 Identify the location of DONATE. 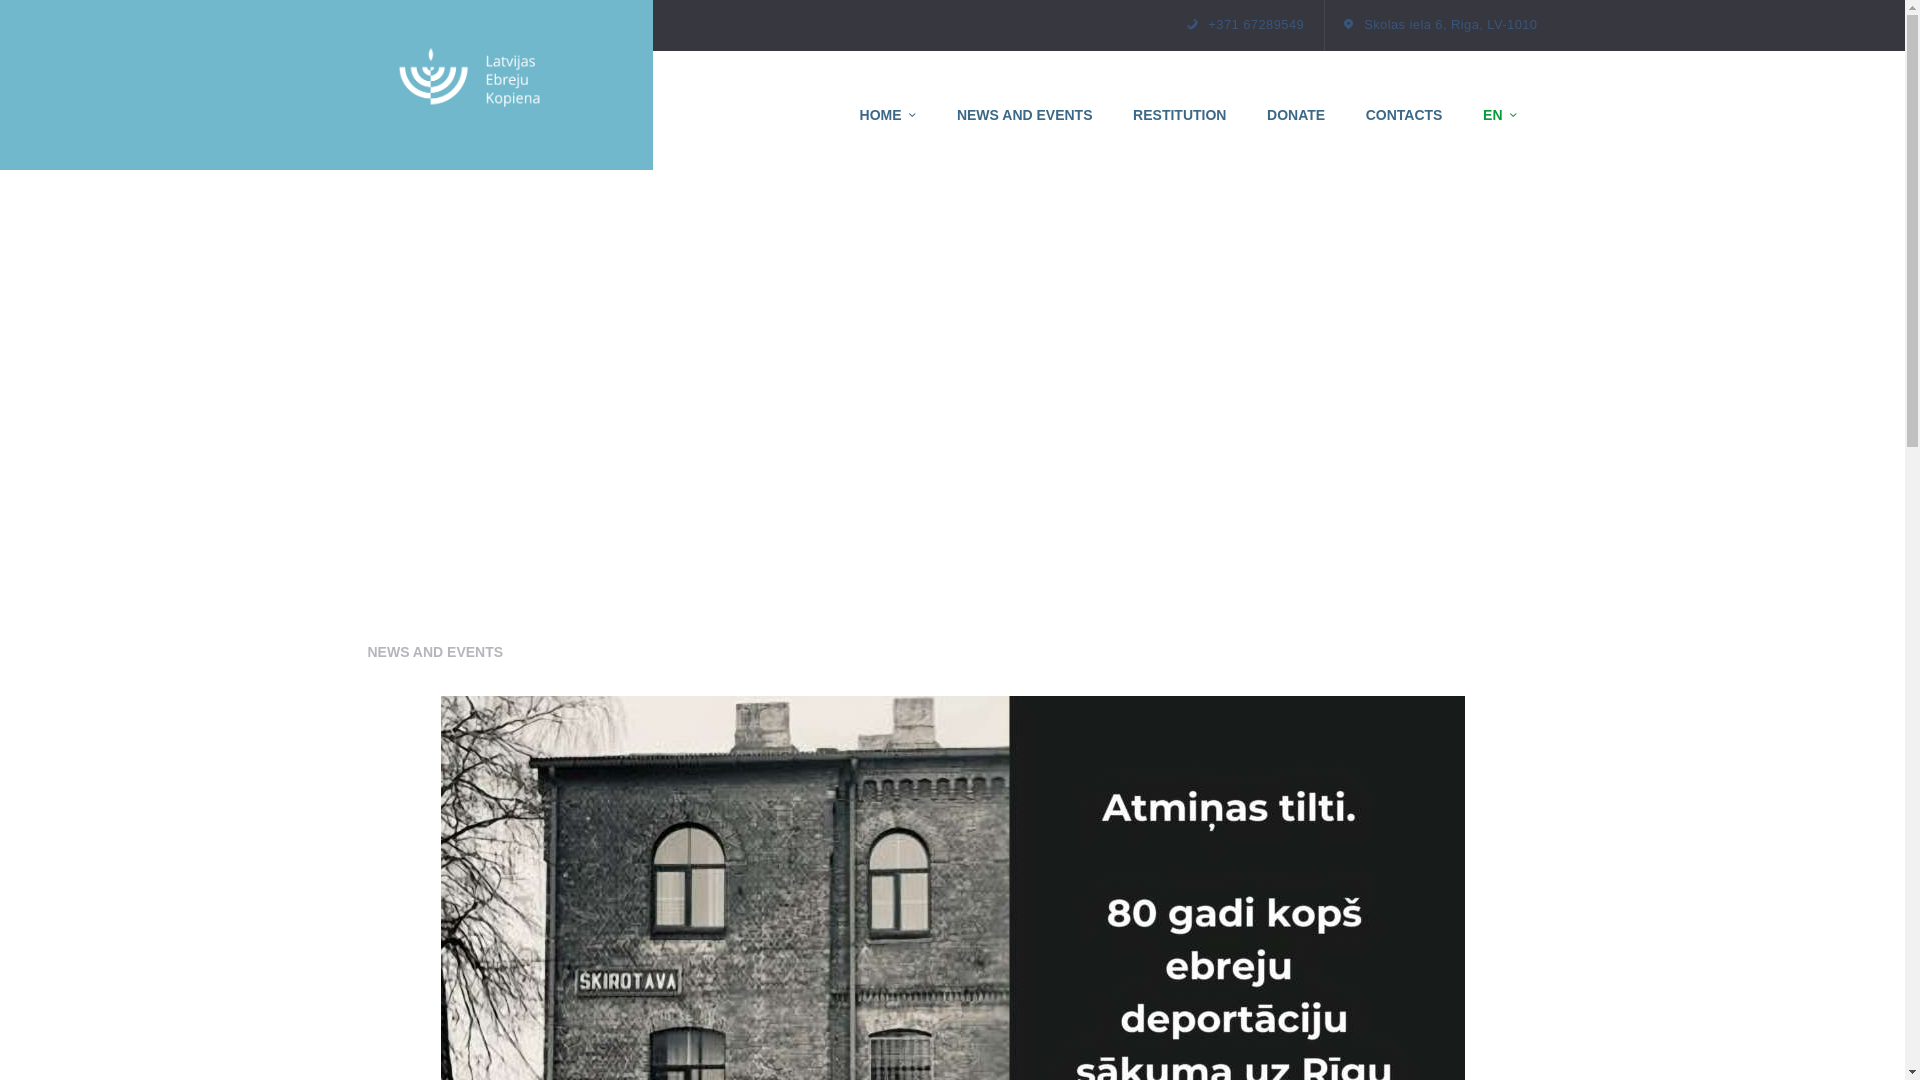
(1296, 115).